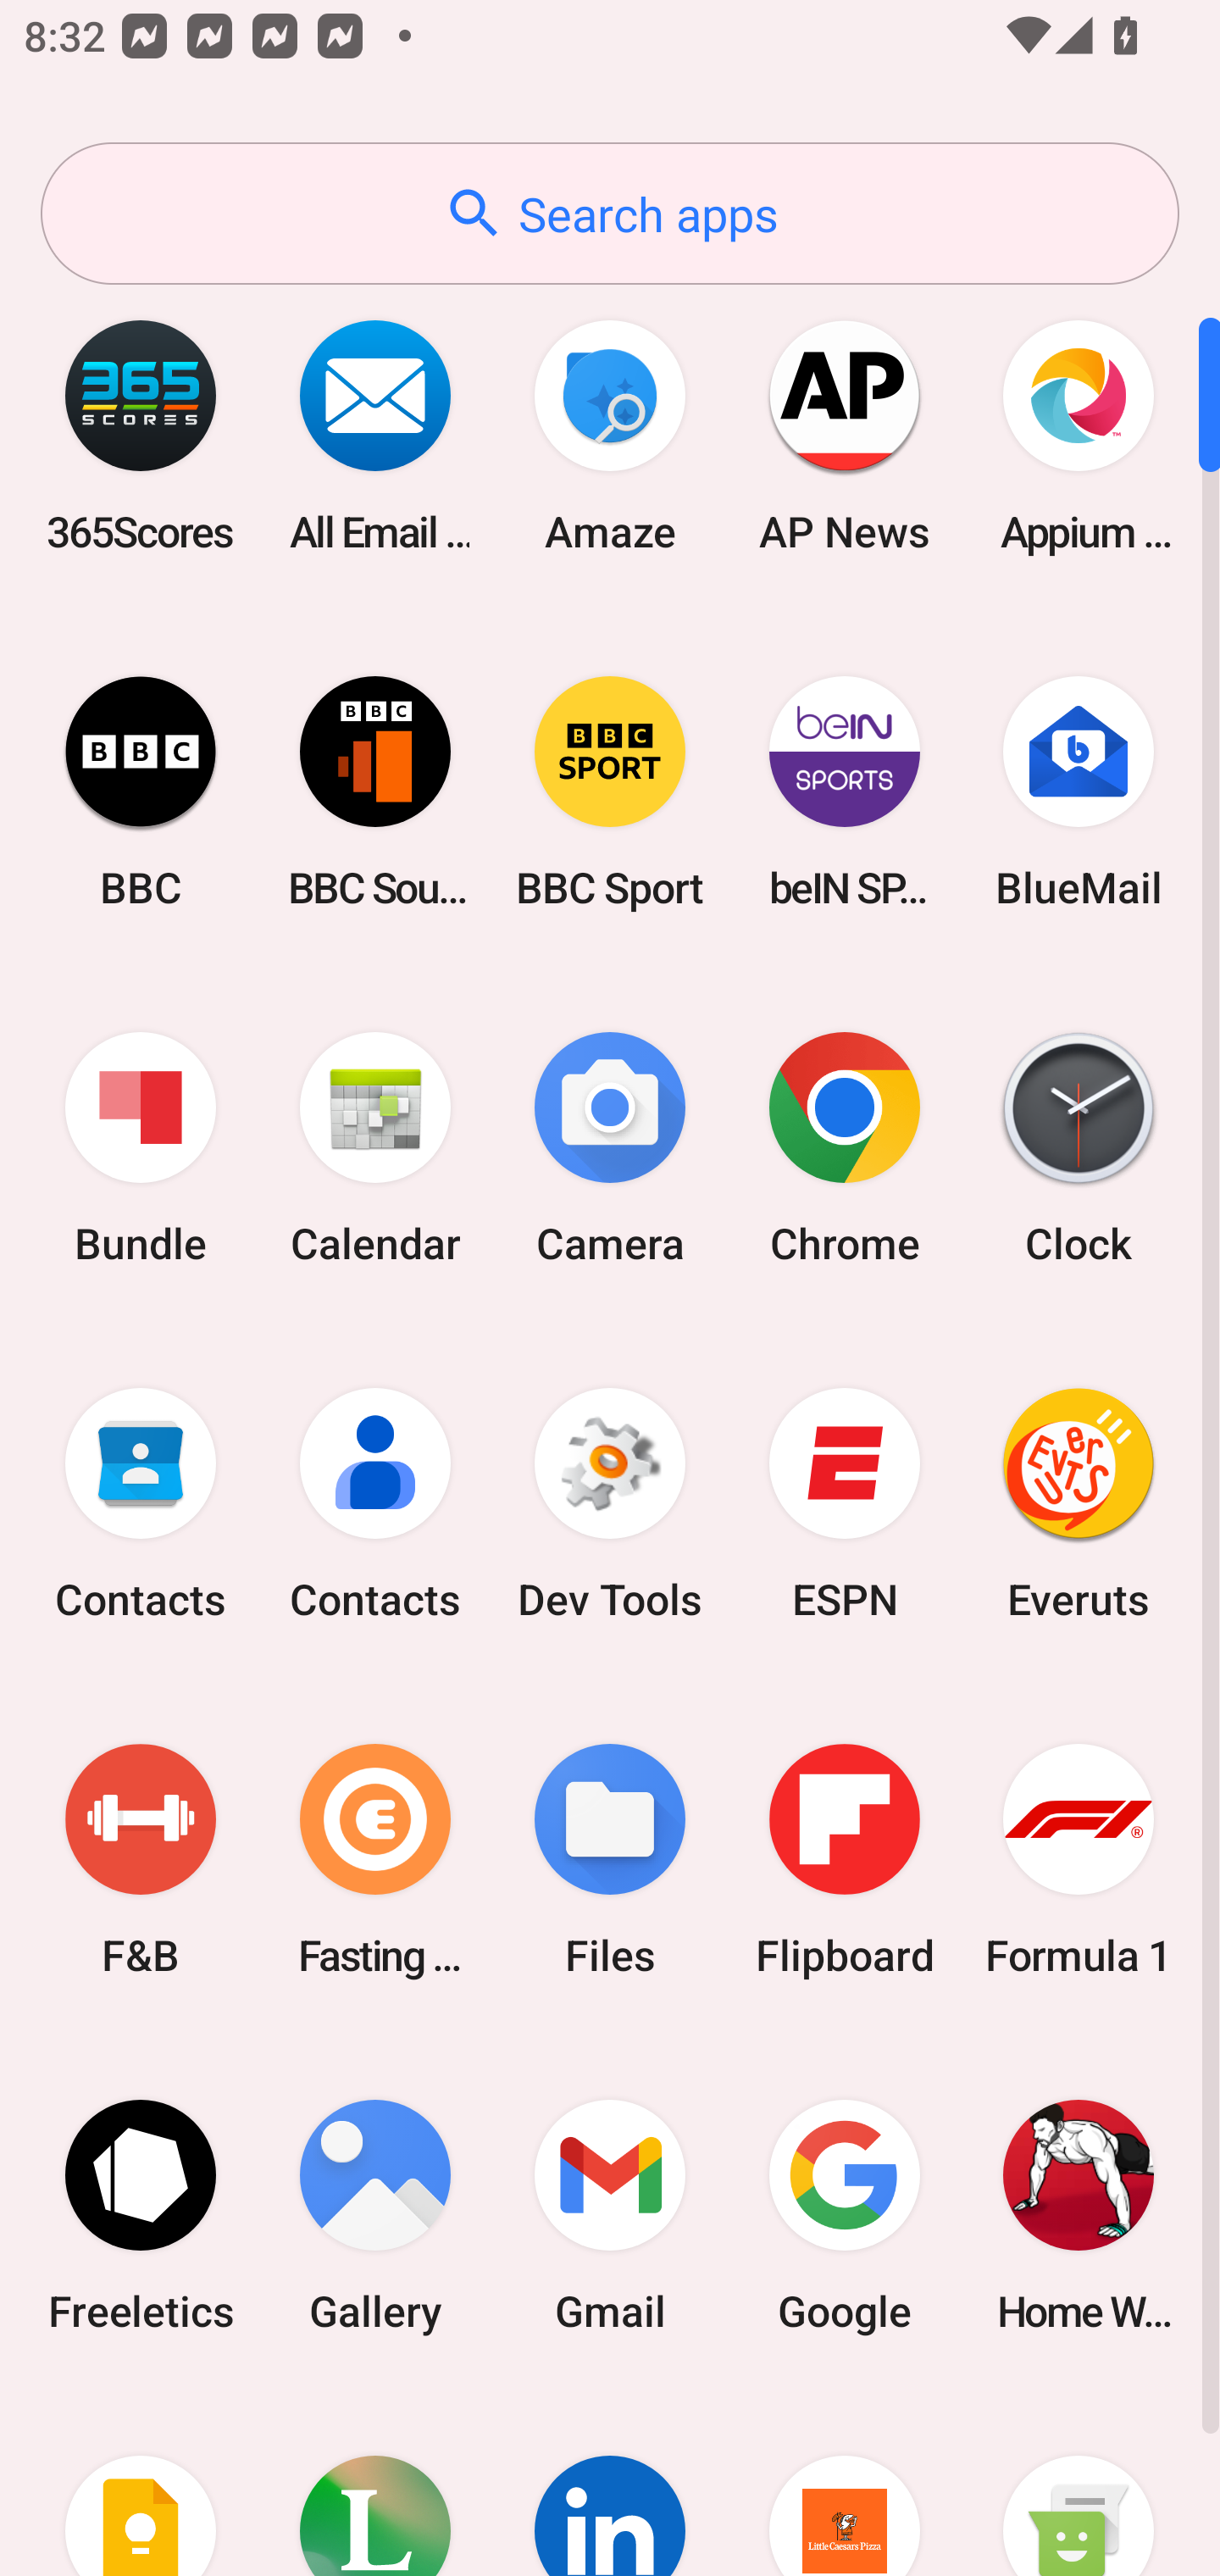 The width and height of the screenshot is (1220, 2576). Describe the element at coordinates (610, 791) in the screenshot. I see `BBC Sport` at that location.